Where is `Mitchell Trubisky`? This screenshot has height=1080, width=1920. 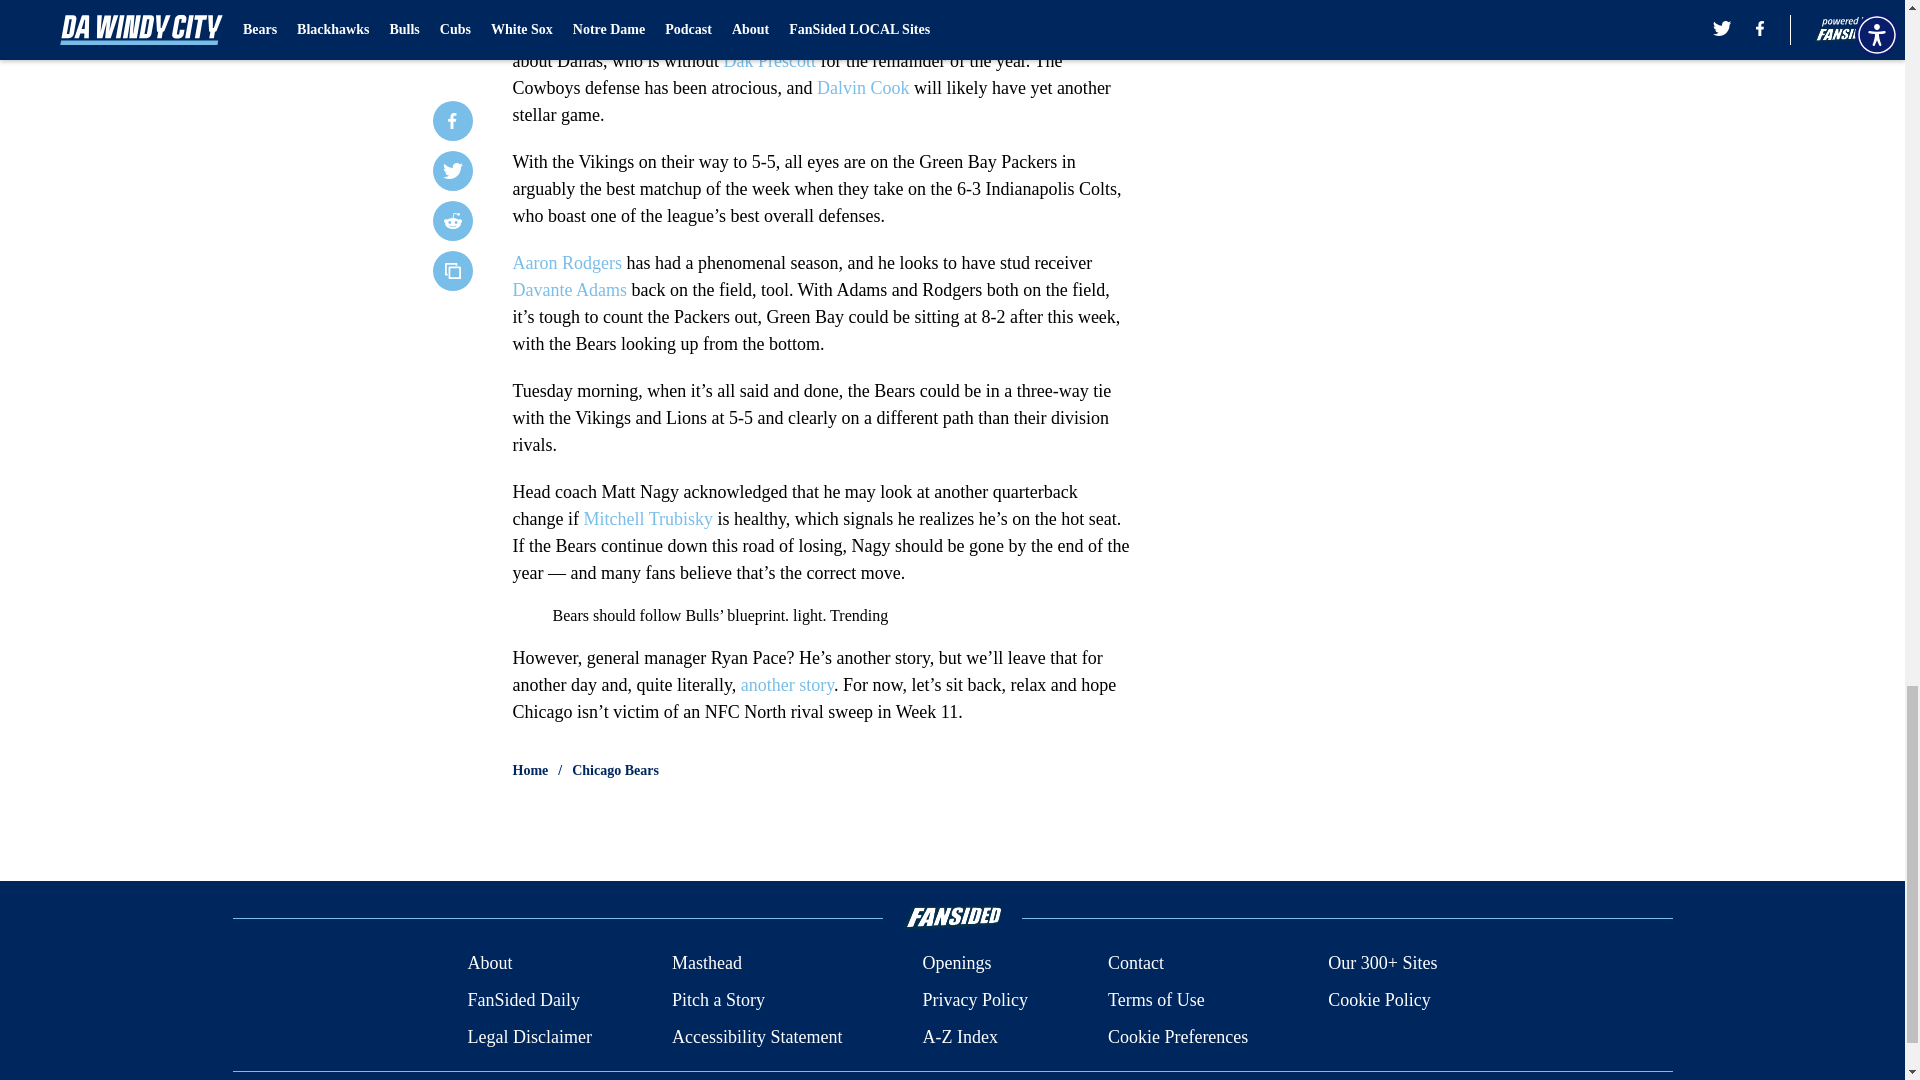
Mitchell Trubisky is located at coordinates (648, 518).